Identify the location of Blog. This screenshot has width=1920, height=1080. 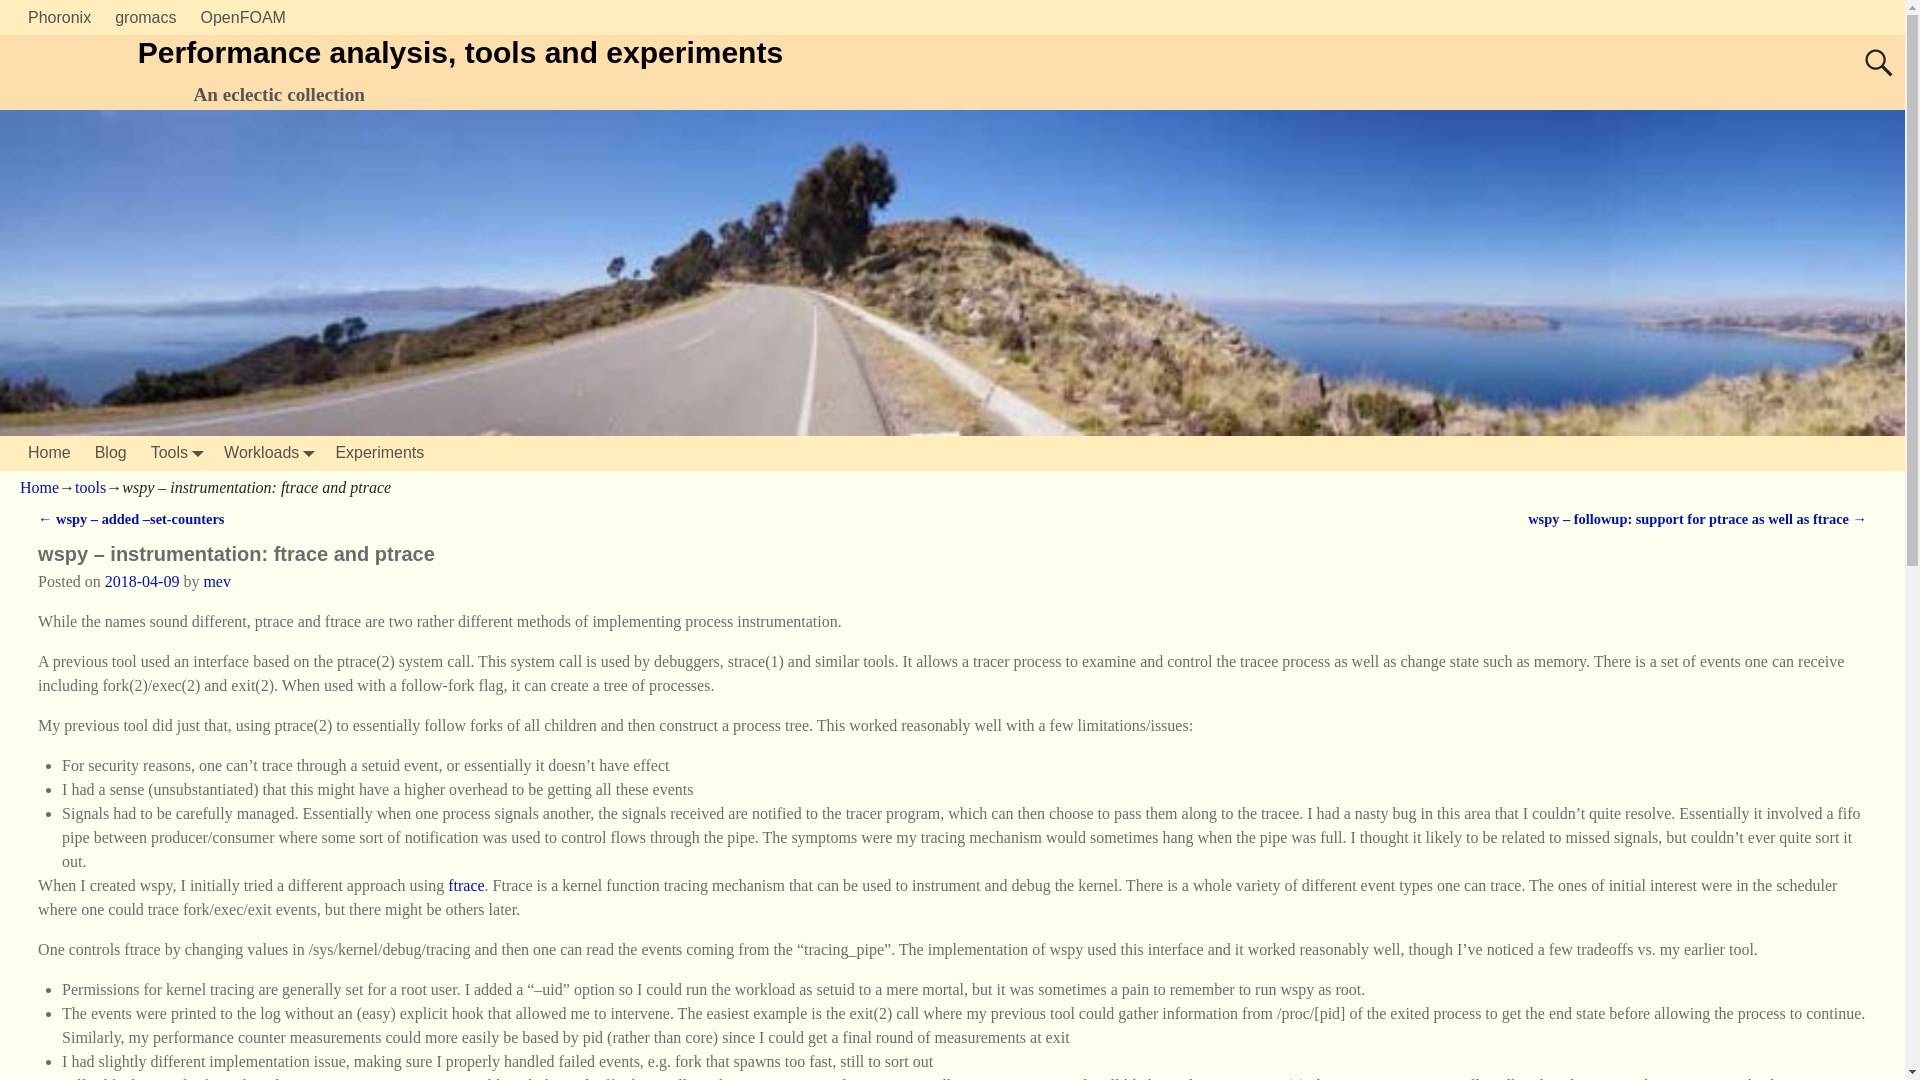
(110, 453).